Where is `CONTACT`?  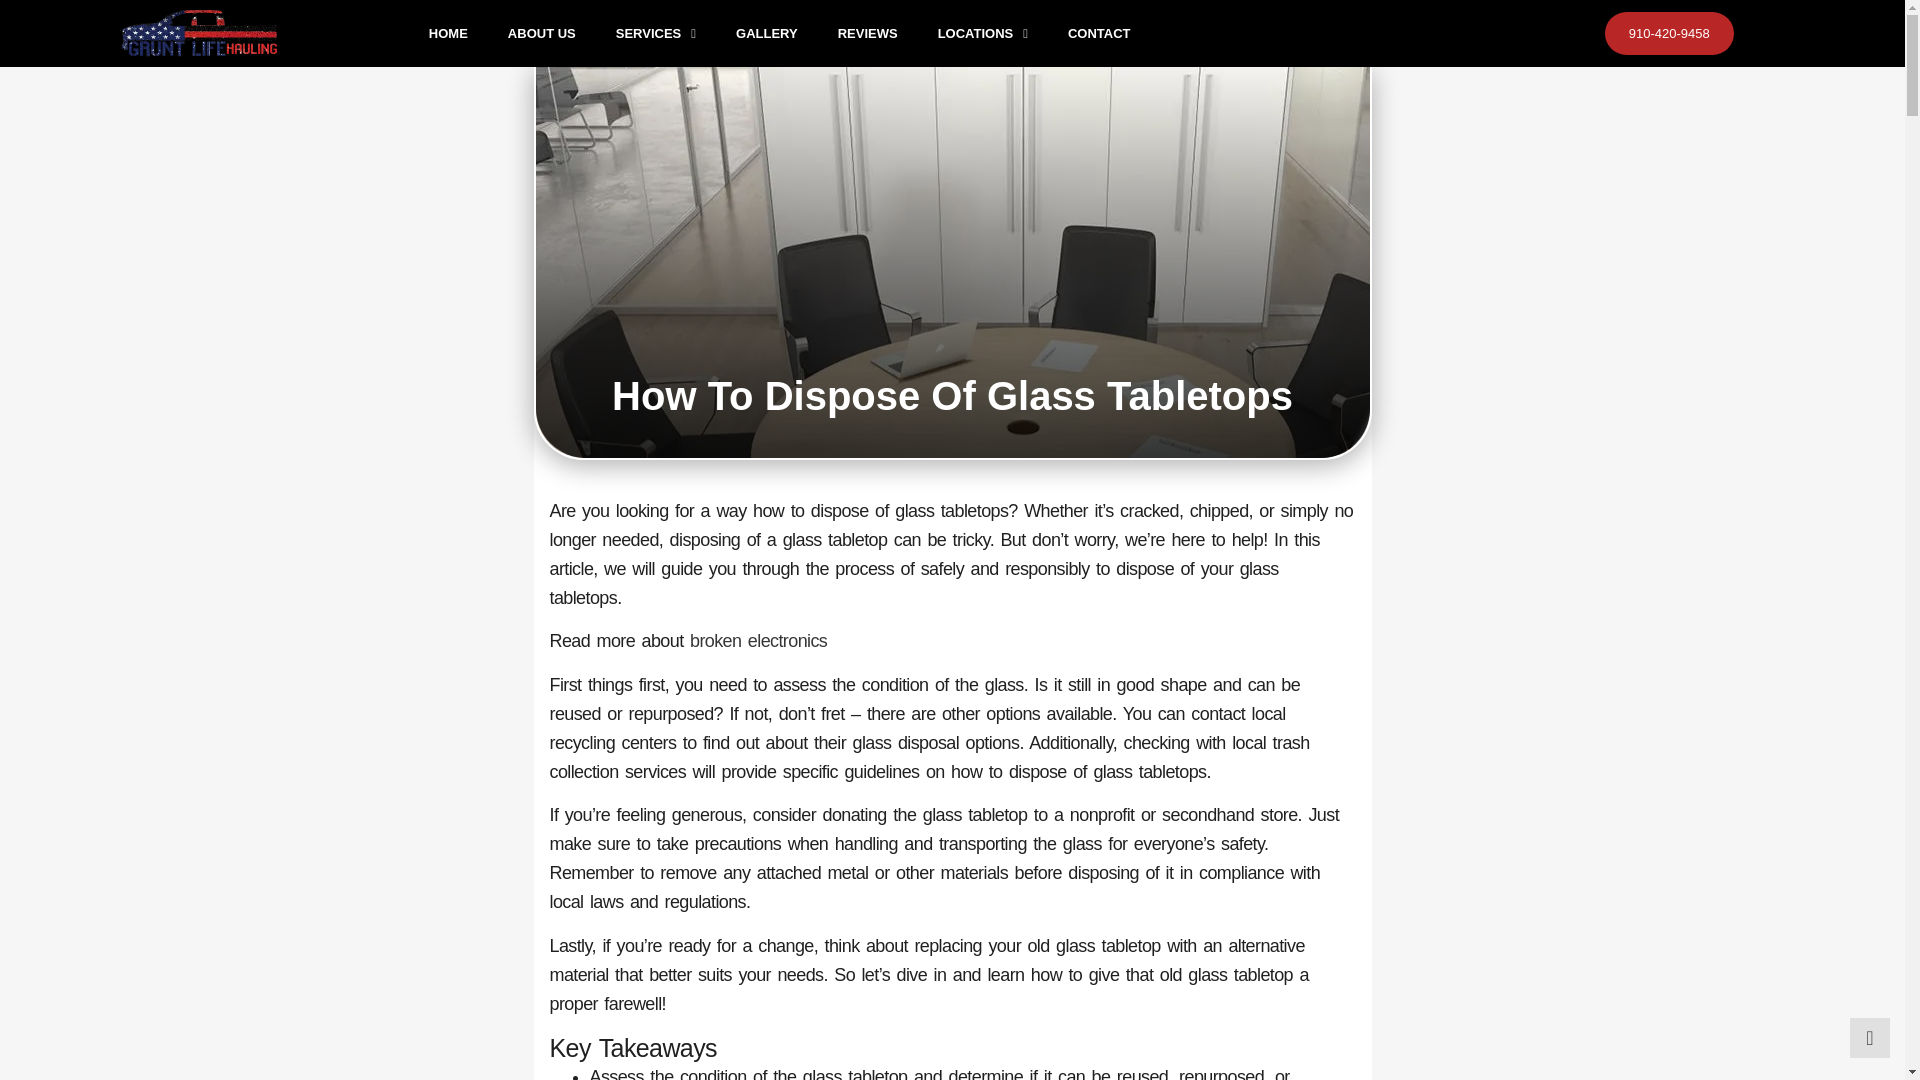 CONTACT is located at coordinates (1099, 34).